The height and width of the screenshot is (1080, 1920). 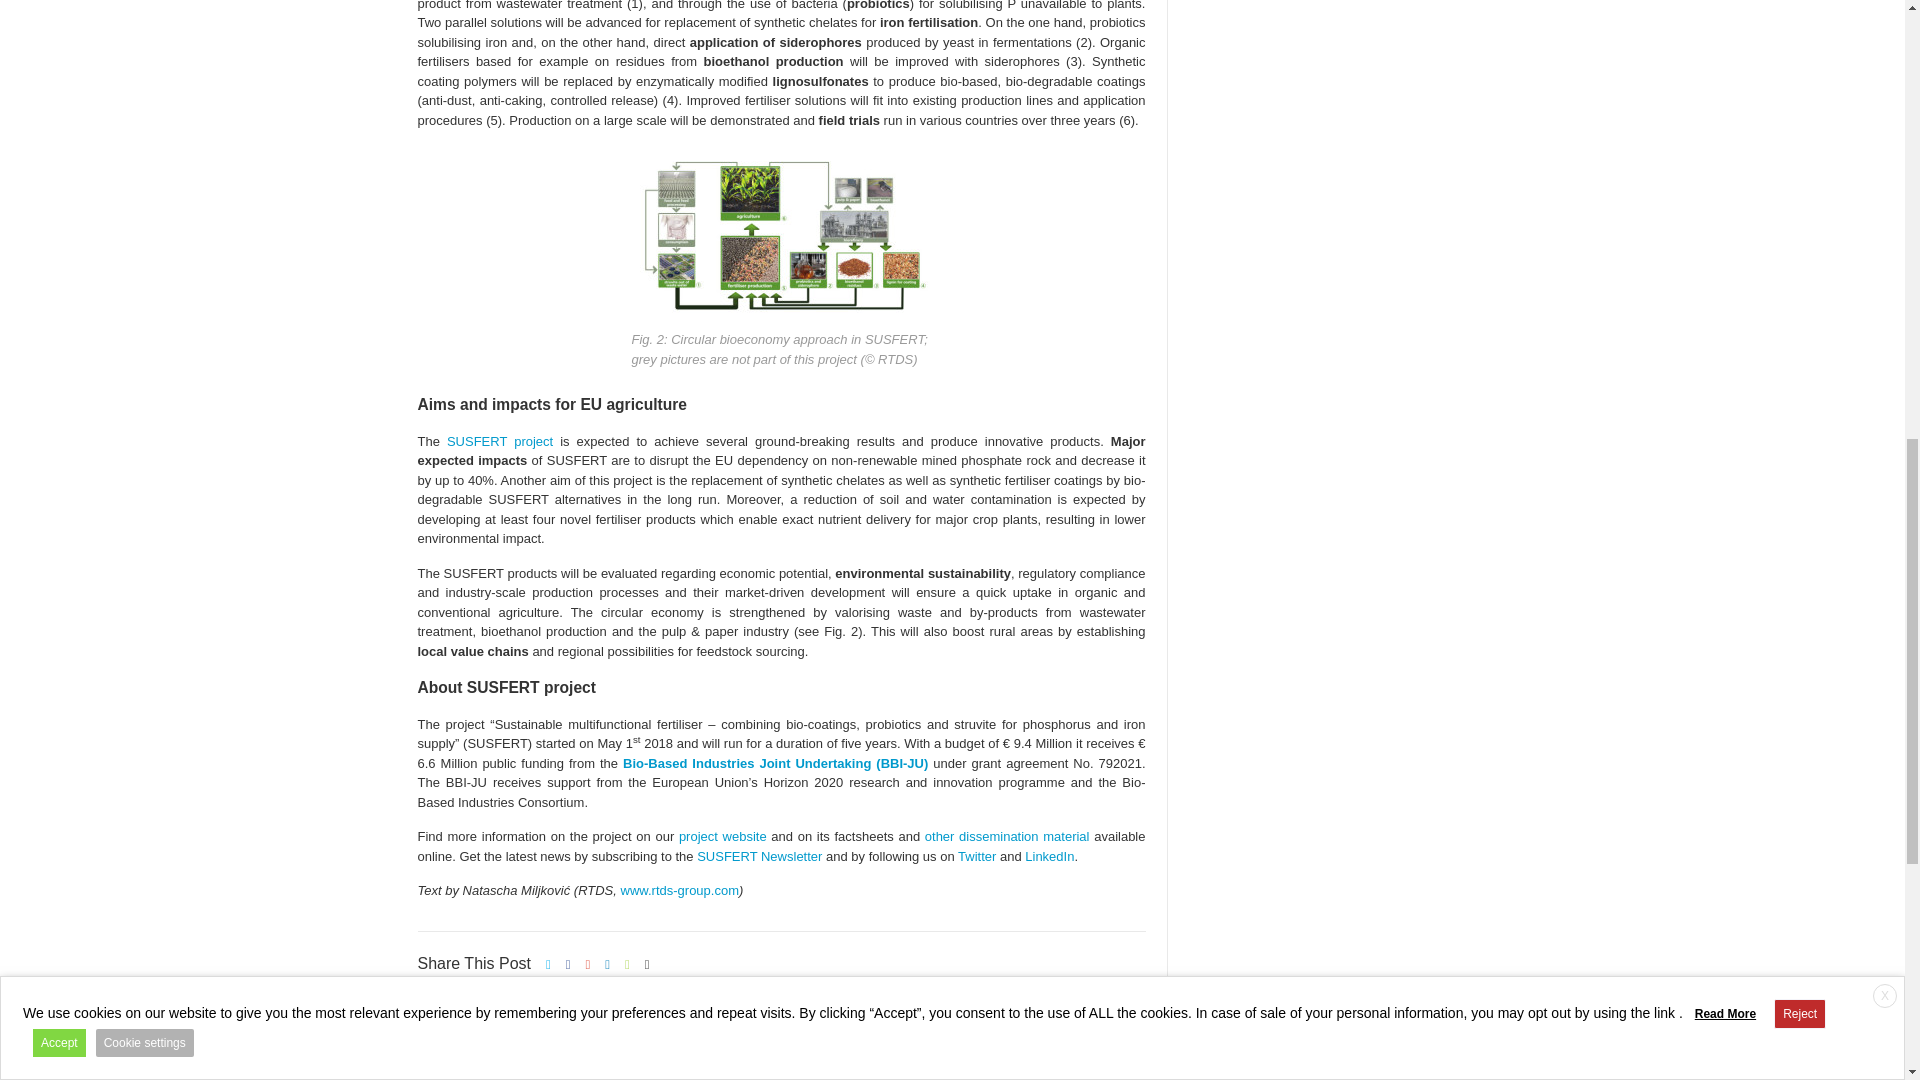 I want to click on project website, so click(x=722, y=836).